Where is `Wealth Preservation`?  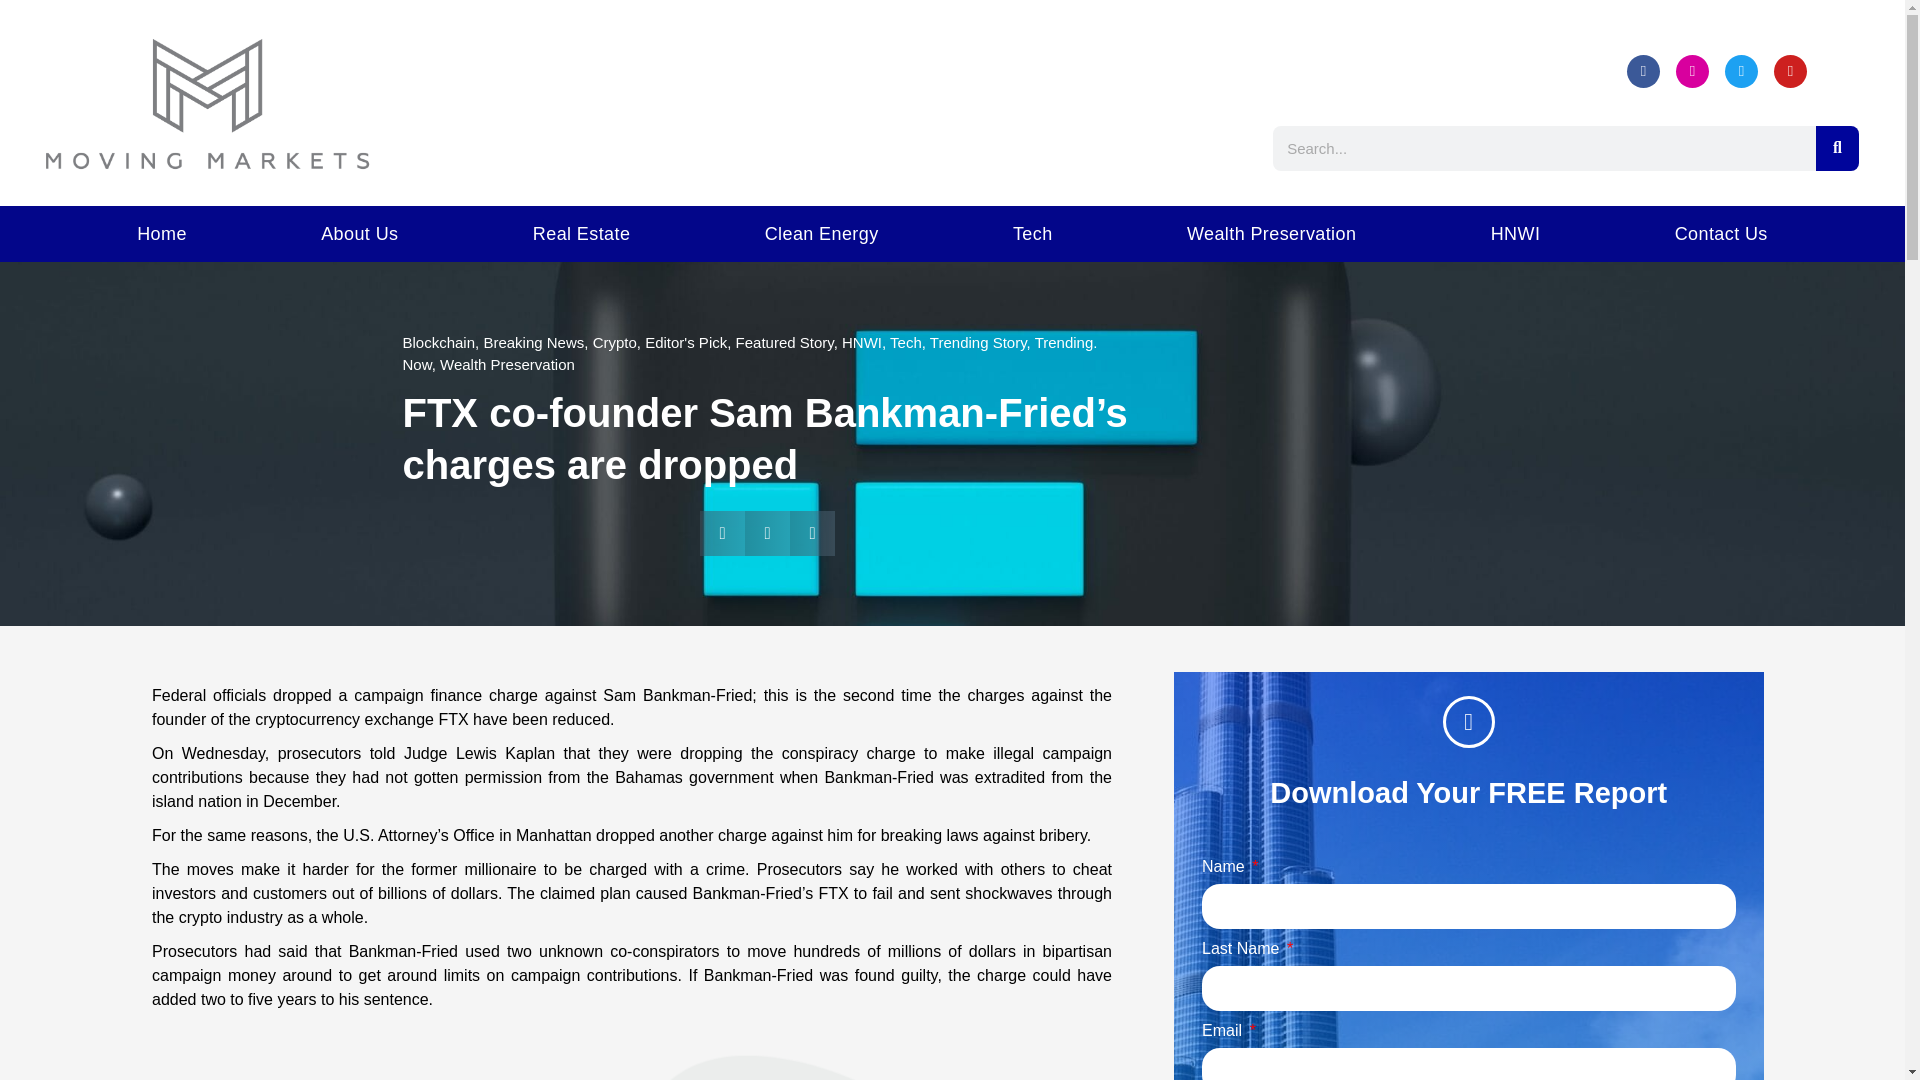
Wealth Preservation is located at coordinates (506, 364).